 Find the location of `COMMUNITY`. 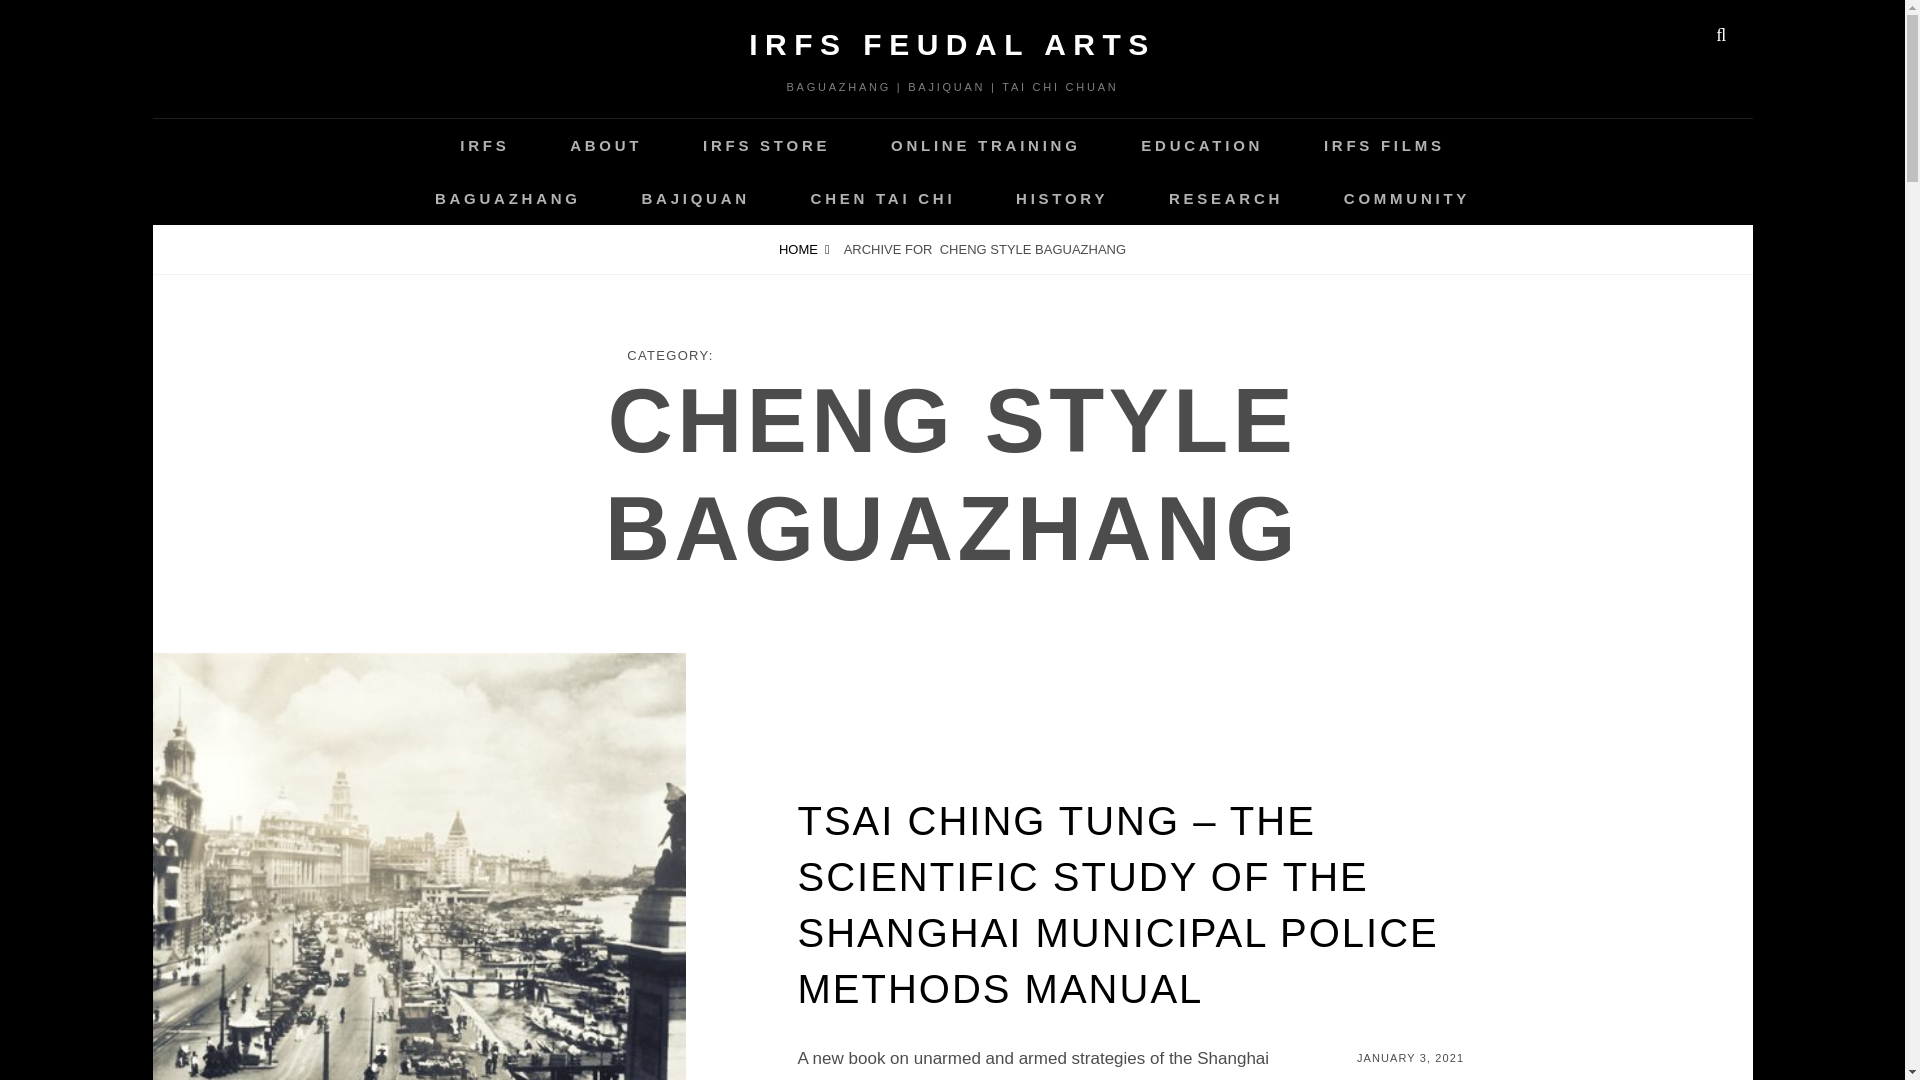

COMMUNITY is located at coordinates (1406, 198).